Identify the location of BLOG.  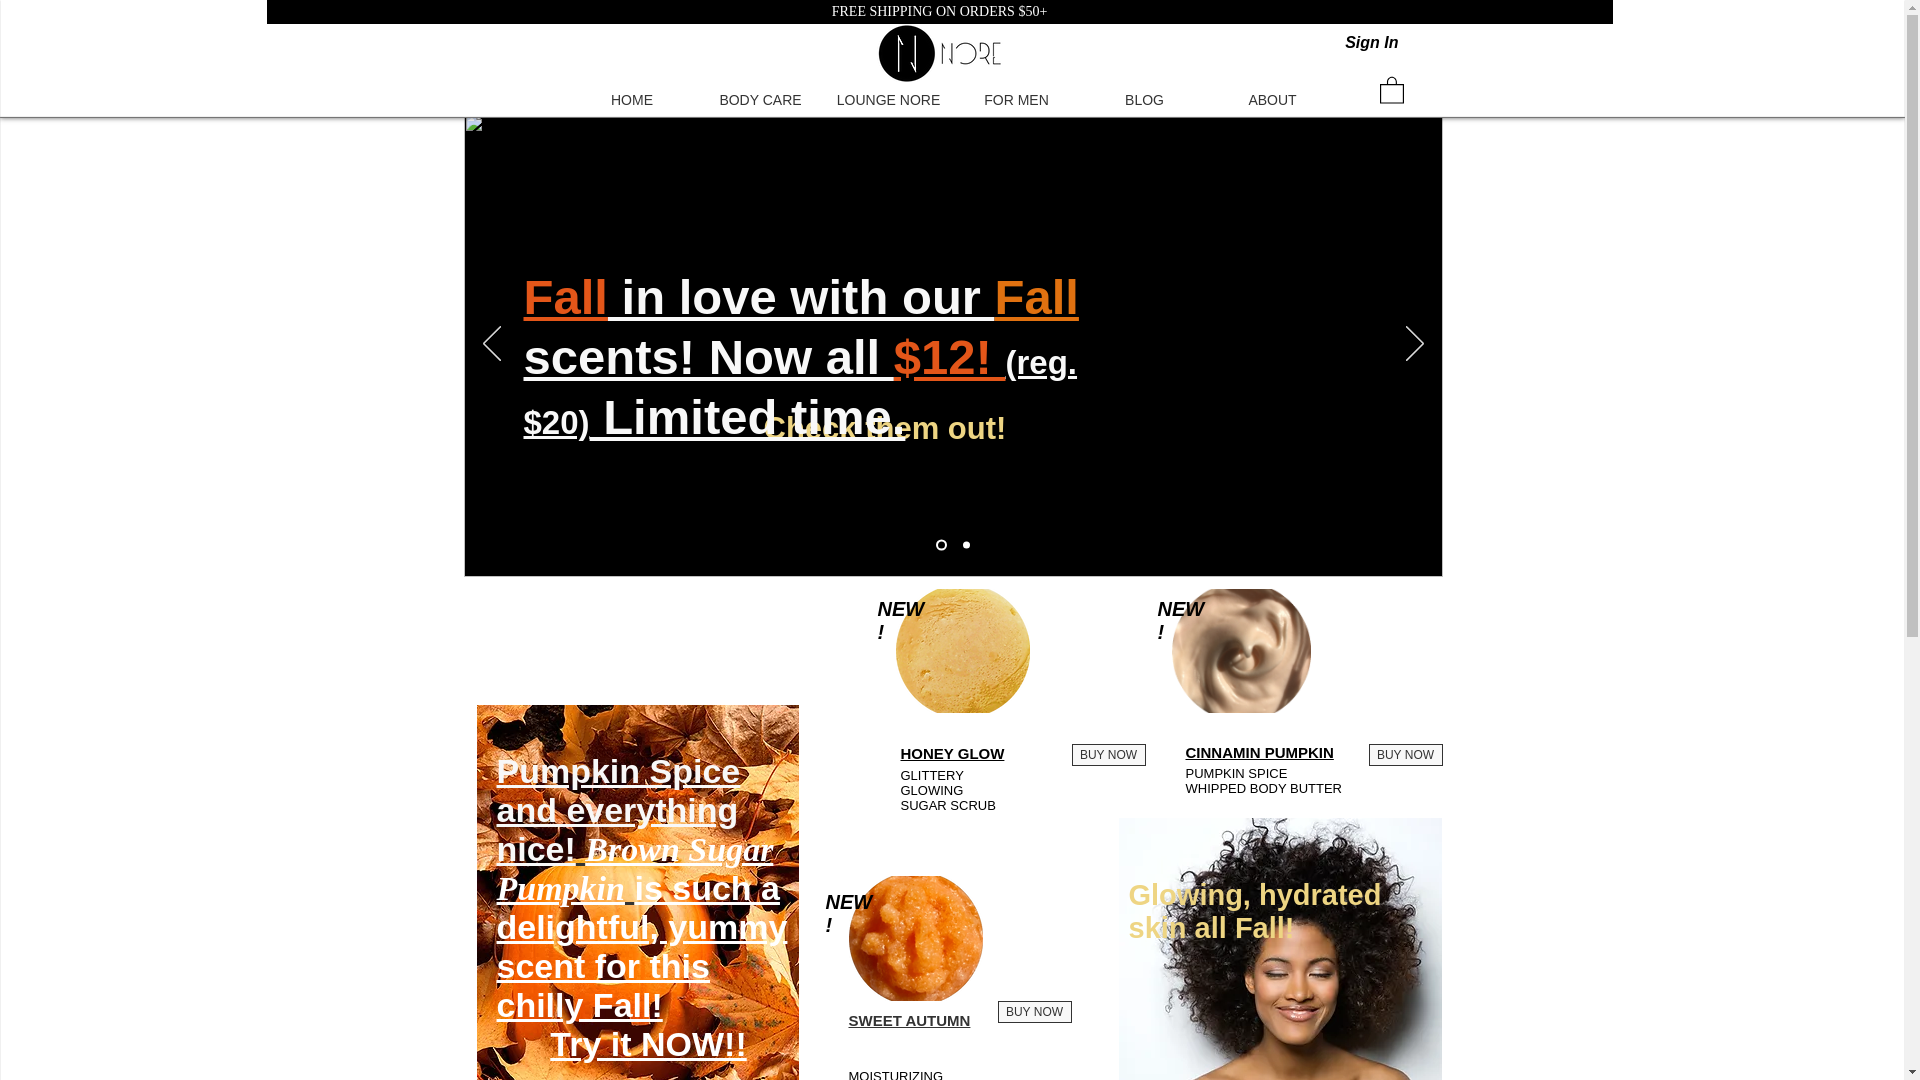
(1143, 100).